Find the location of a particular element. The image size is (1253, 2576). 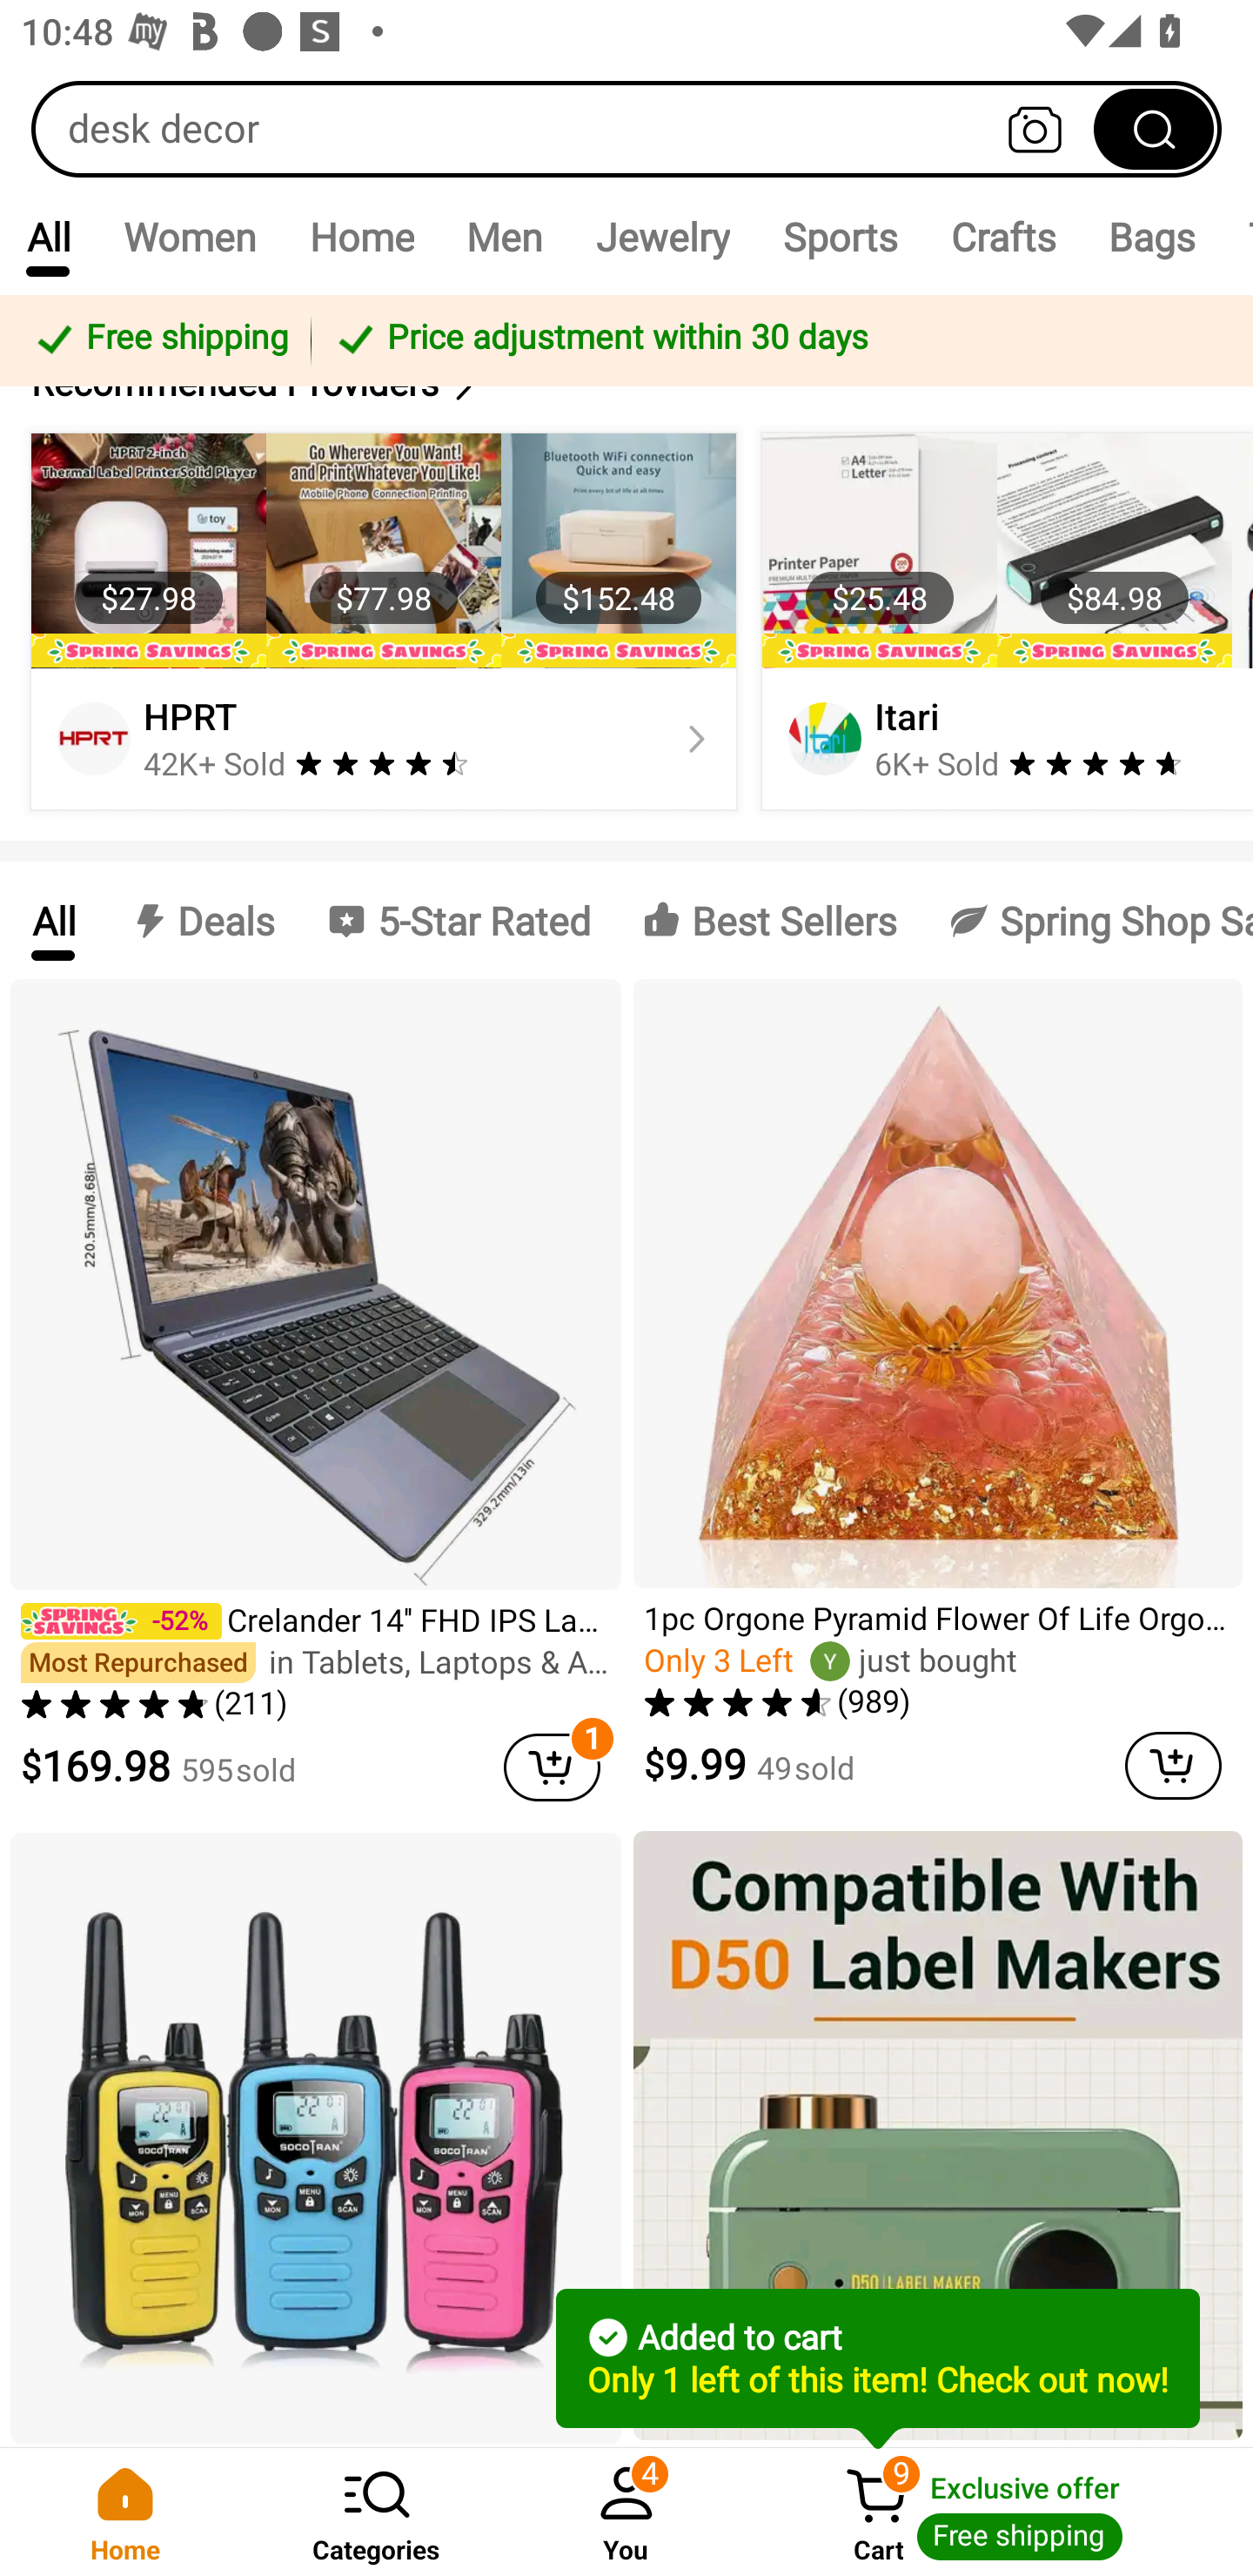

Jewelry is located at coordinates (661, 237).